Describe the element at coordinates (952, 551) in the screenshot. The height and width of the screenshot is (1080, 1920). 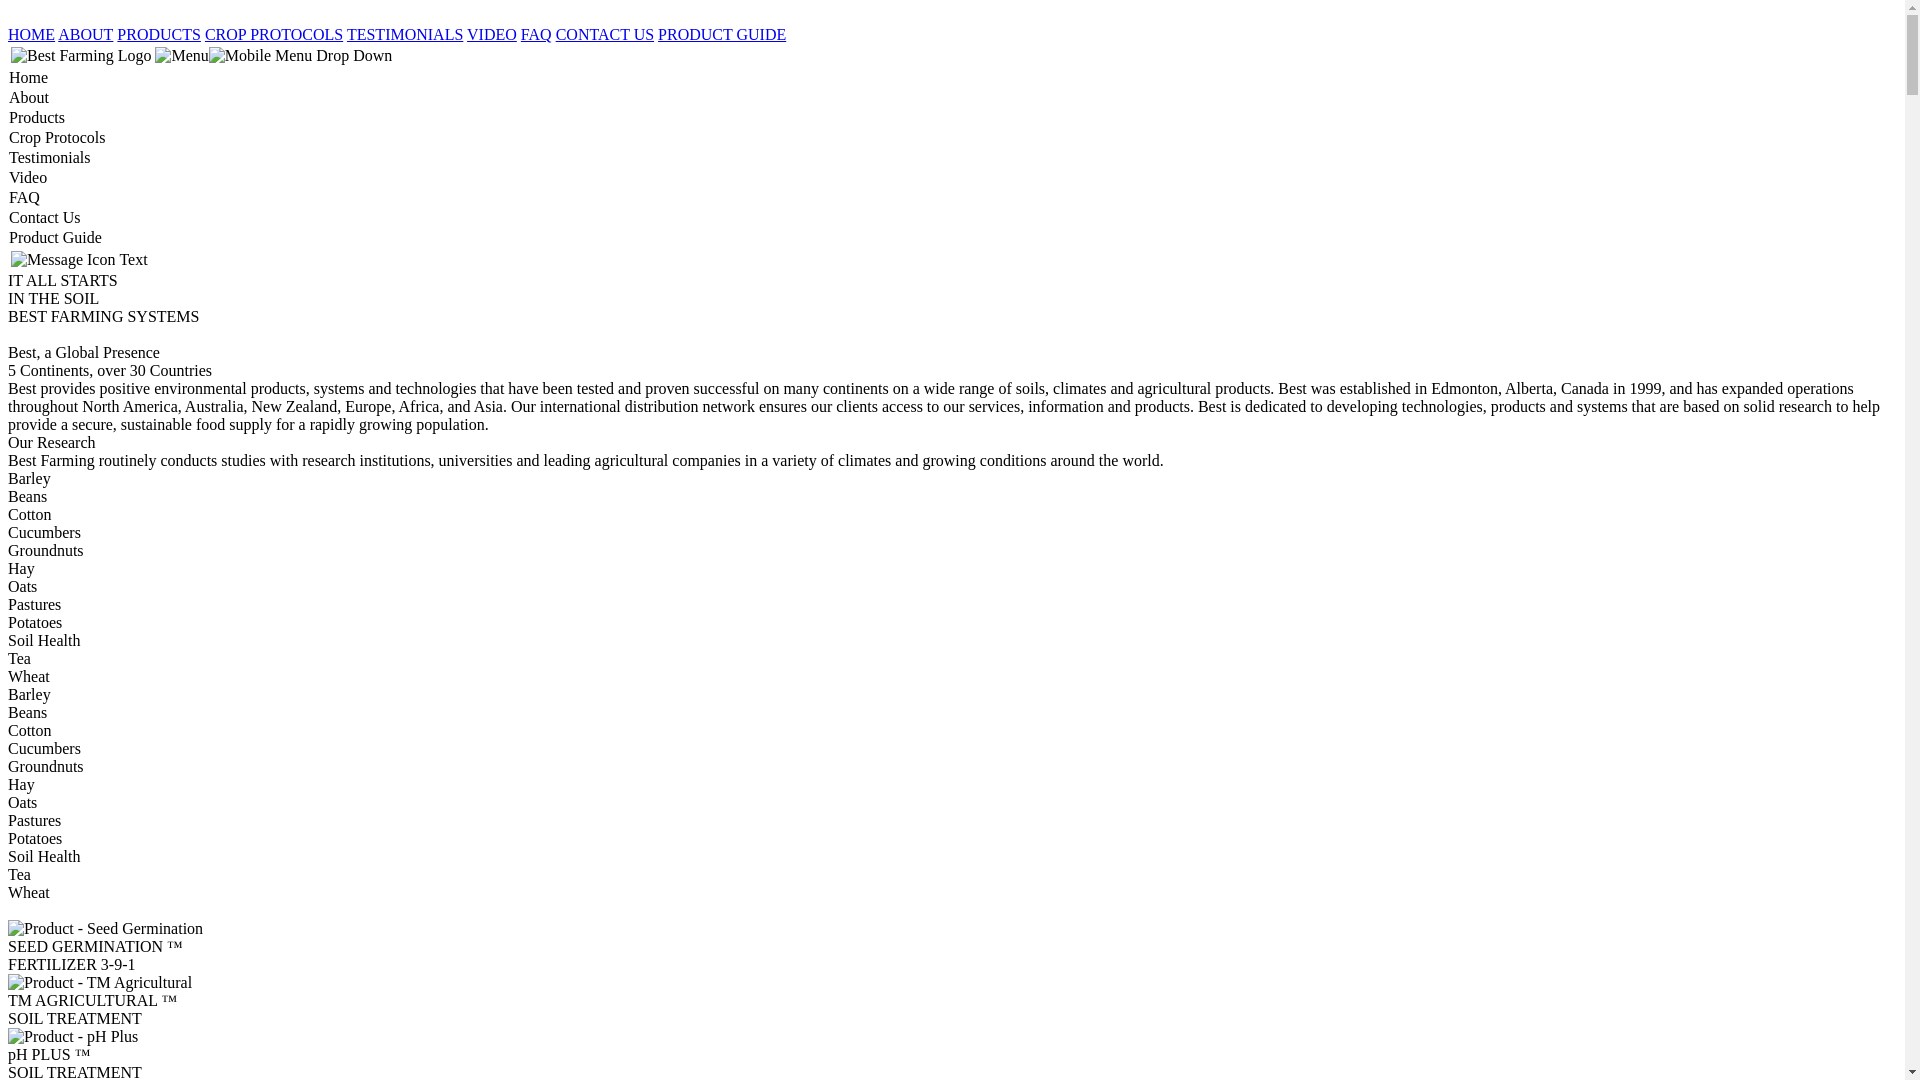
I see `Groundnuts` at that location.